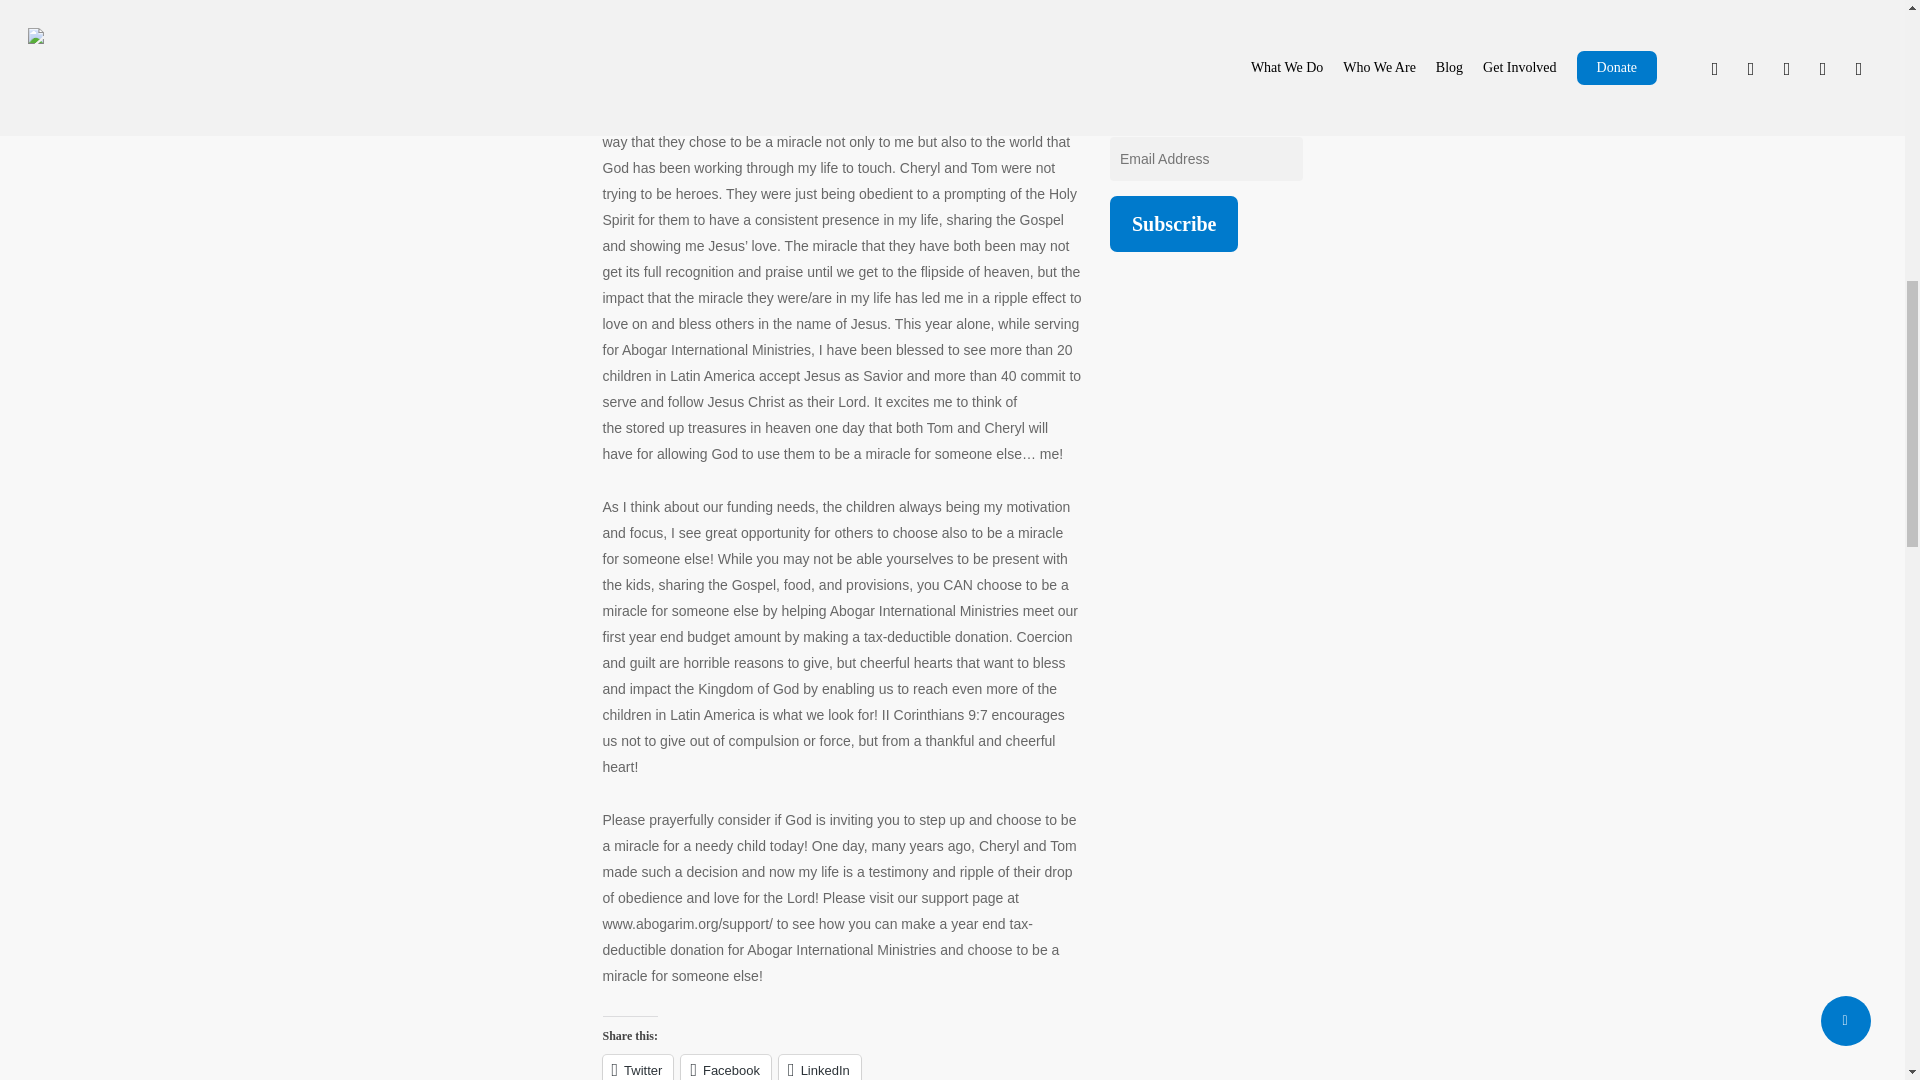 The image size is (1920, 1080). What do you see at coordinates (366, 306) in the screenshot?
I see `Click to share on Twitter` at bounding box center [366, 306].